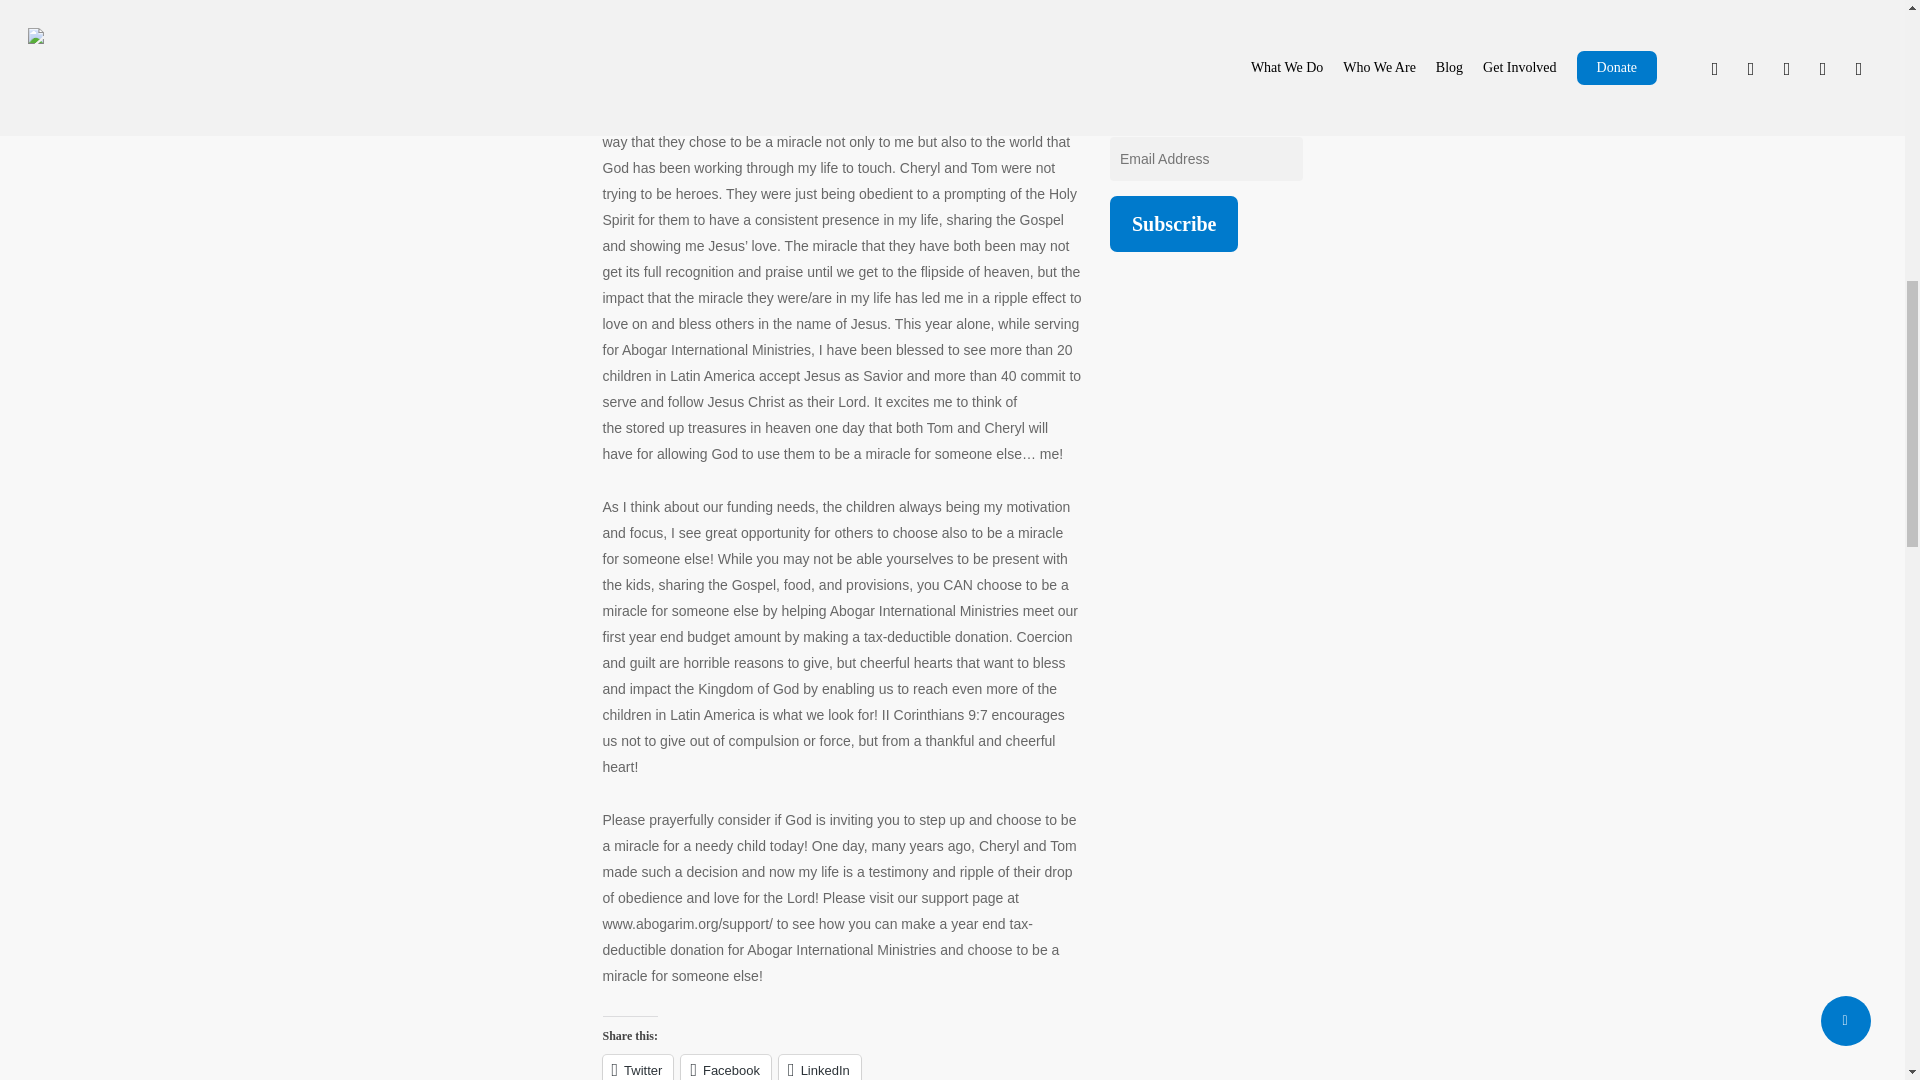 The image size is (1920, 1080). What do you see at coordinates (366, 306) in the screenshot?
I see `Click to share on Twitter` at bounding box center [366, 306].